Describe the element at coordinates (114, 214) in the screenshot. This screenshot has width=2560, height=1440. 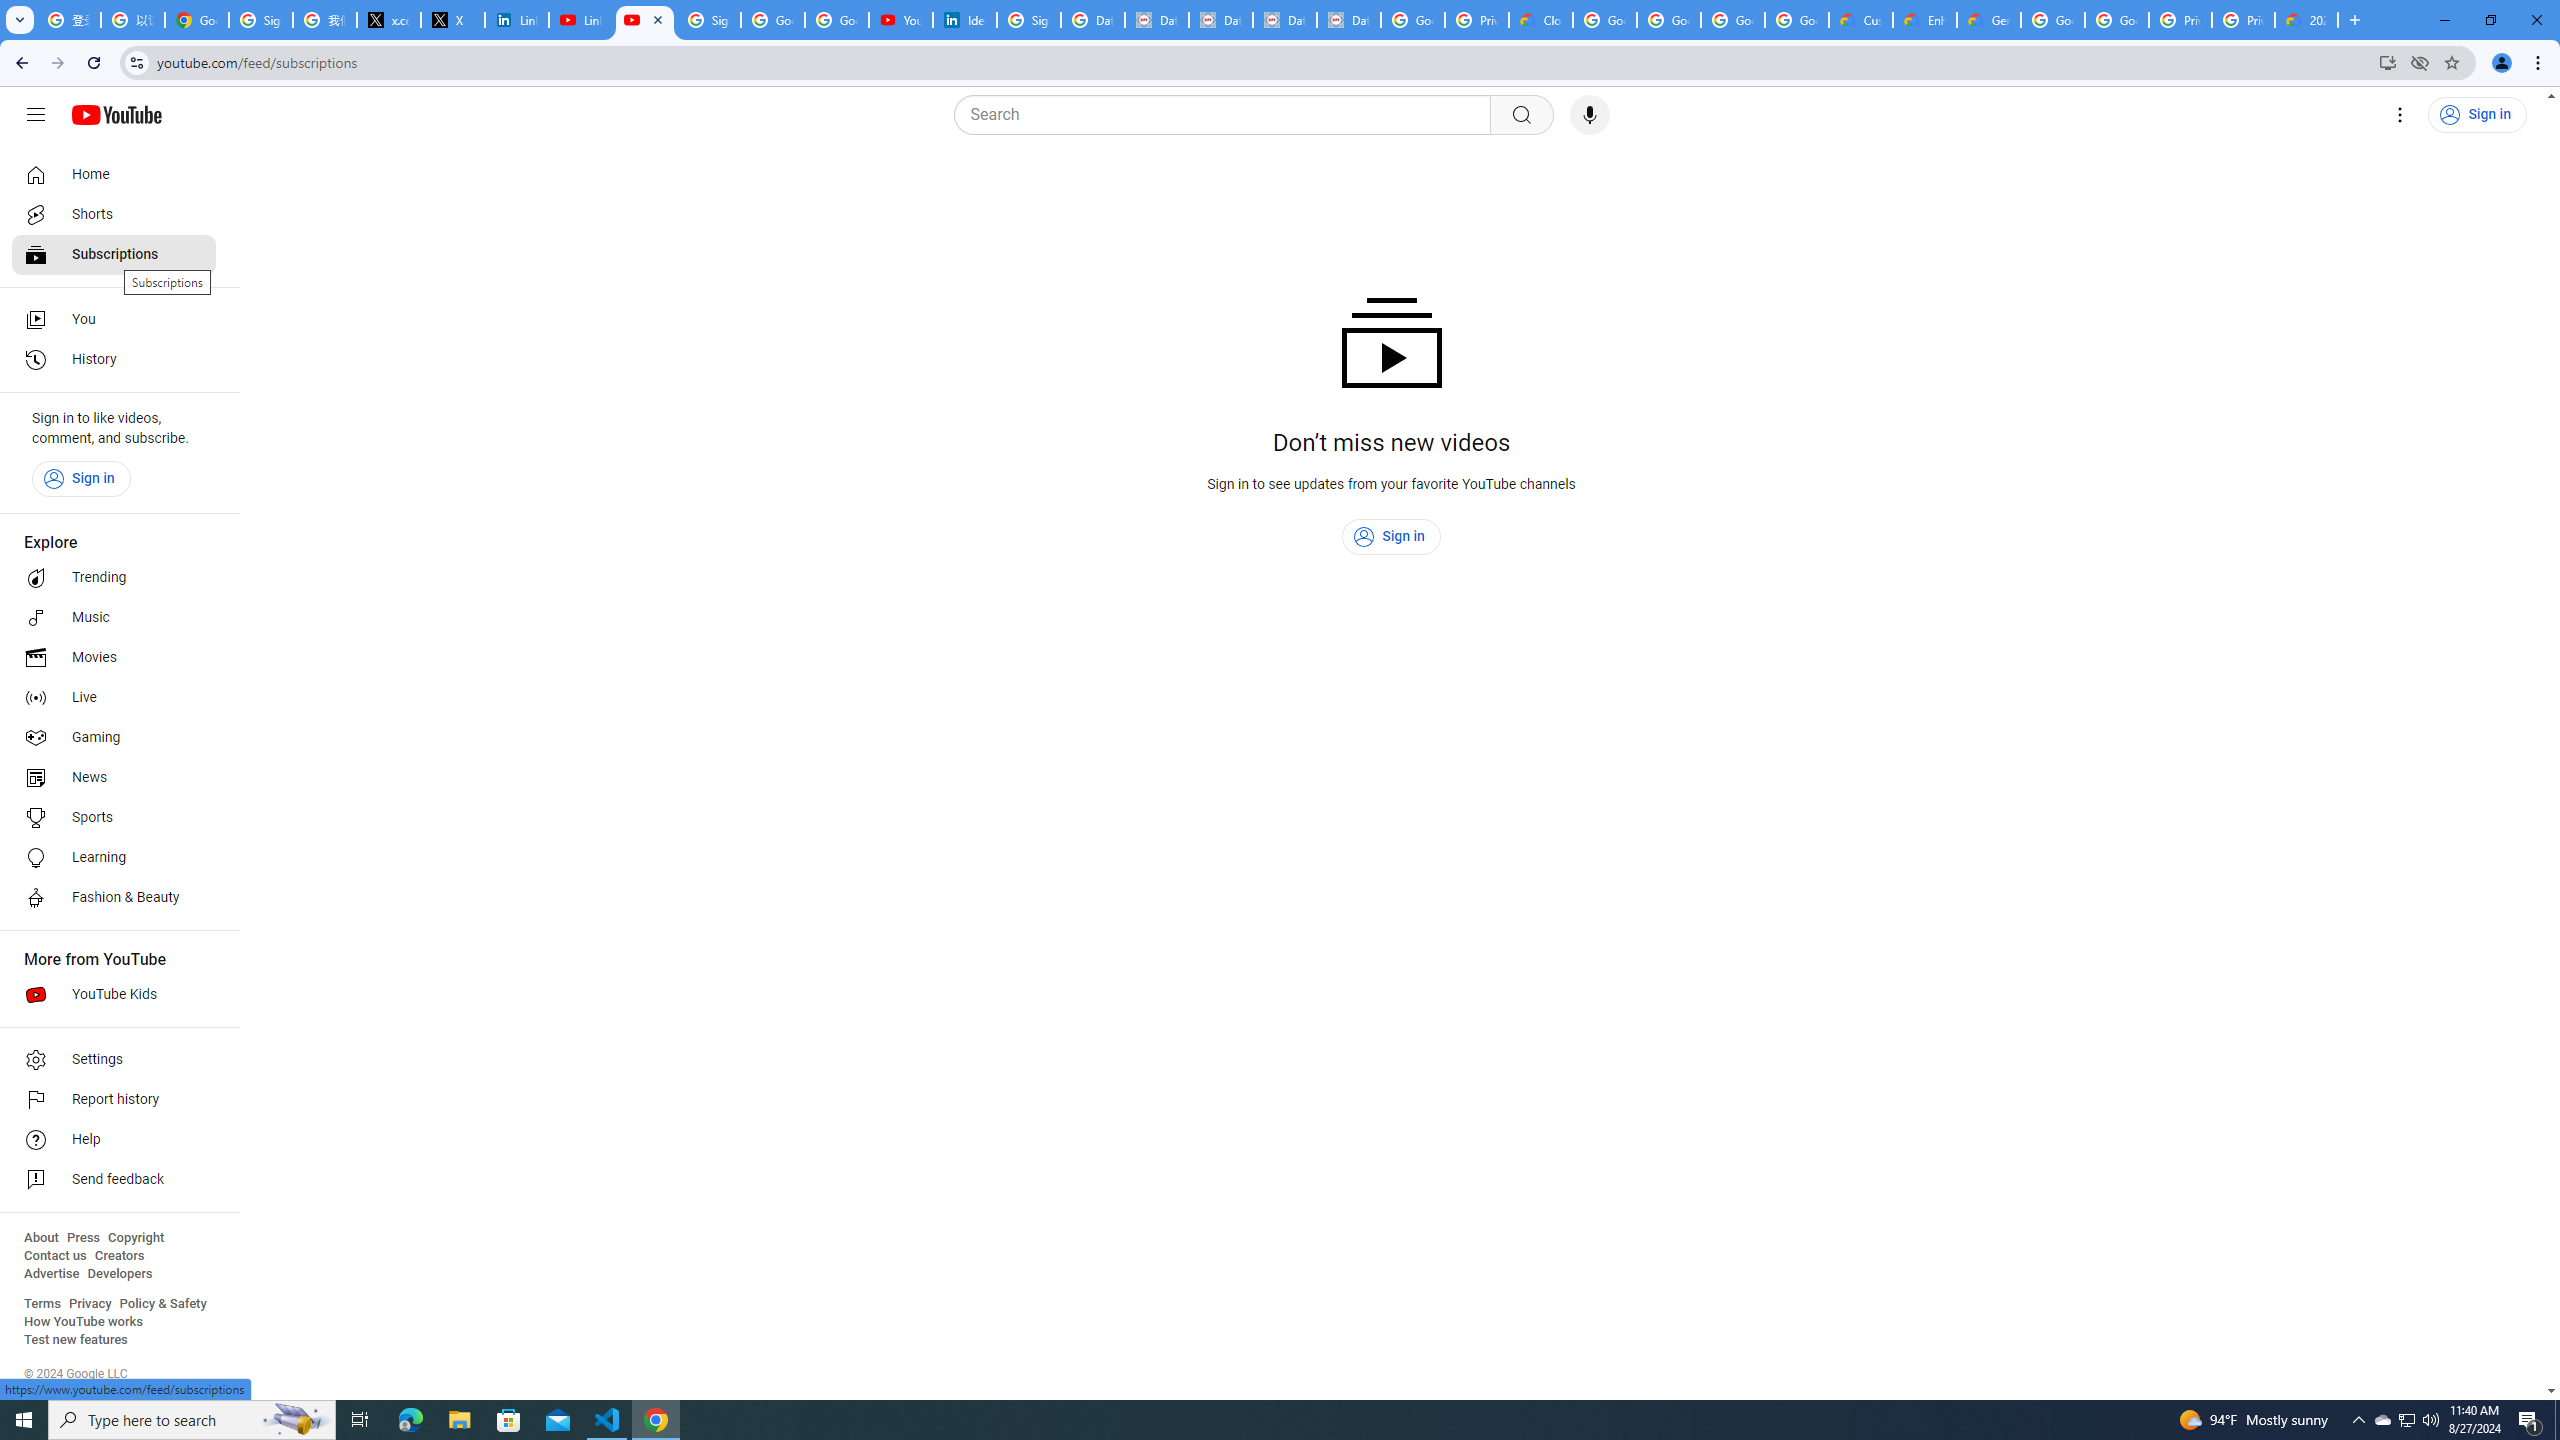
I see `Shorts` at that location.